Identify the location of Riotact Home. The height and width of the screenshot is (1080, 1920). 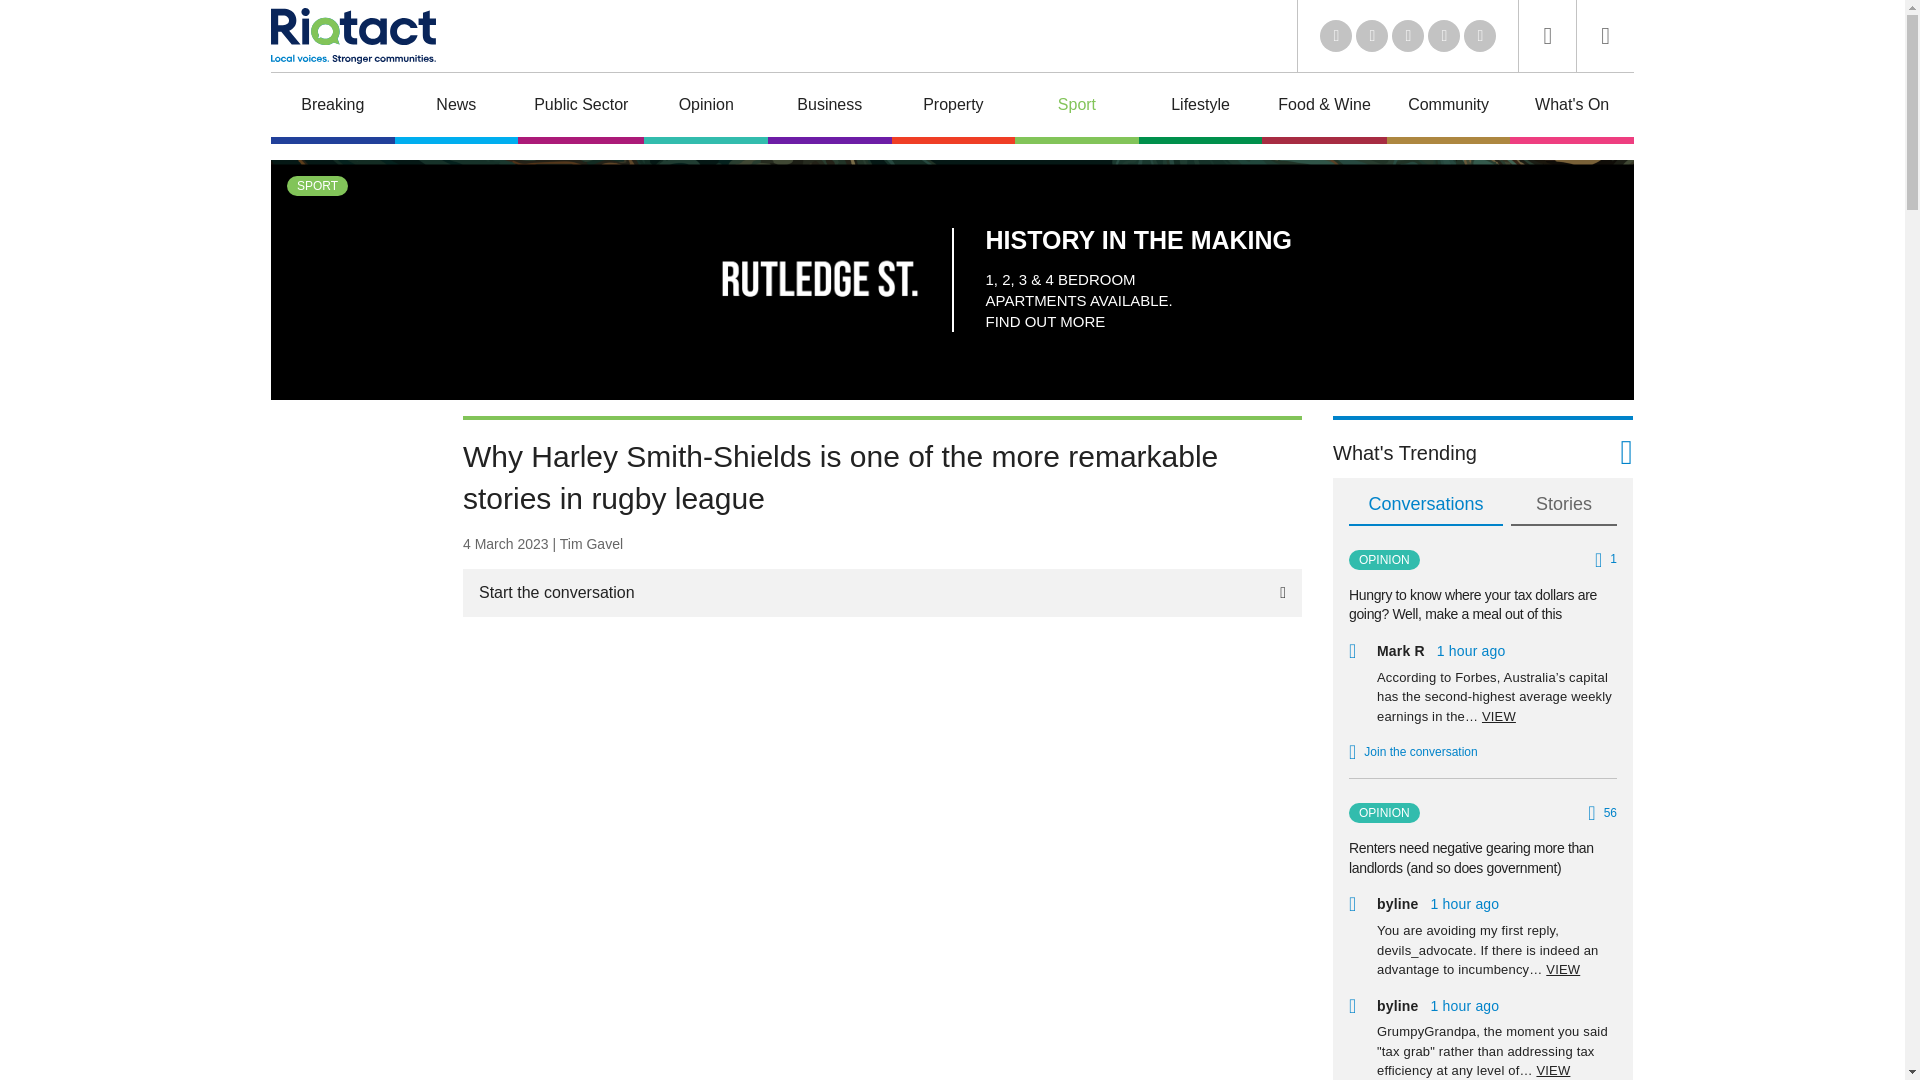
(352, 35).